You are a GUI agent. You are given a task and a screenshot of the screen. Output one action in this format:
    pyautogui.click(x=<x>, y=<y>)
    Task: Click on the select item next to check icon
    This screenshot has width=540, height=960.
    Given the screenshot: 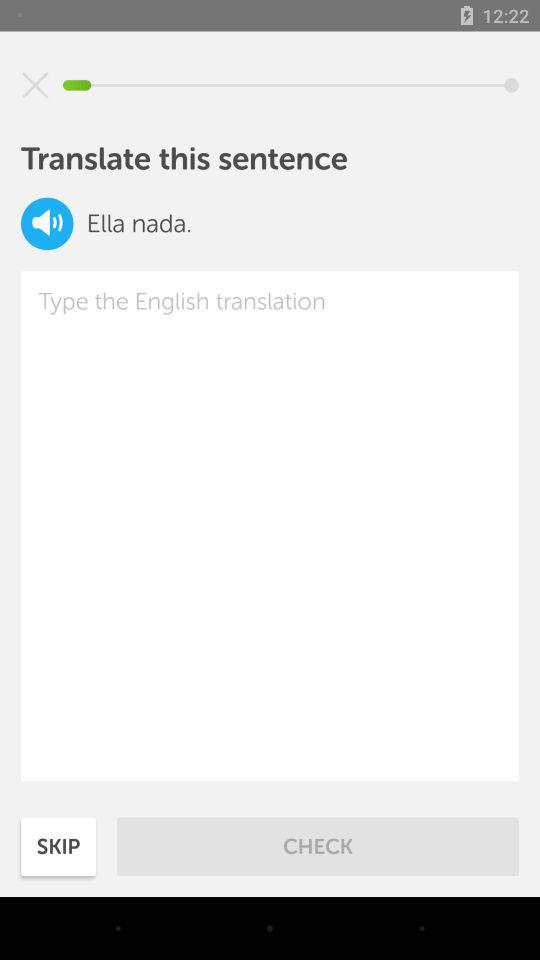 What is the action you would take?
    pyautogui.click(x=58, y=846)
    